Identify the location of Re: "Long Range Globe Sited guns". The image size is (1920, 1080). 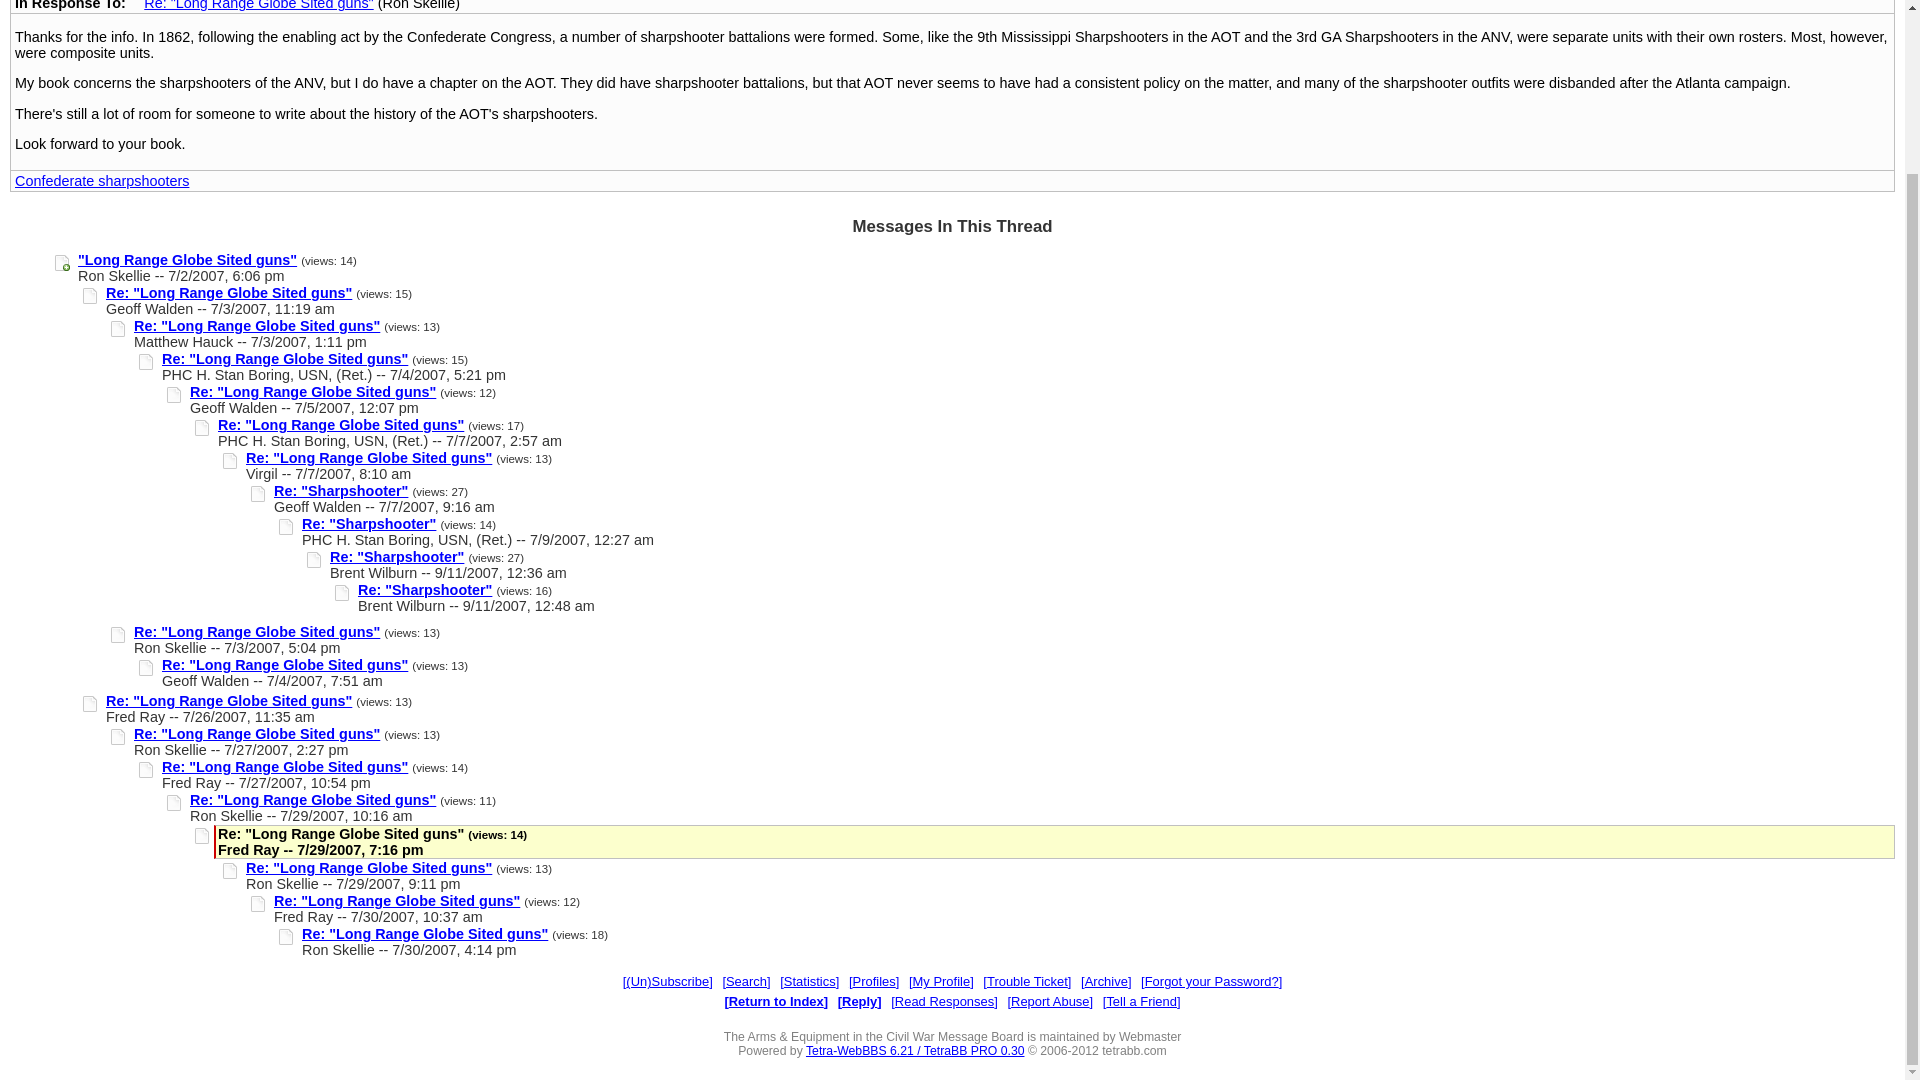
(368, 867).